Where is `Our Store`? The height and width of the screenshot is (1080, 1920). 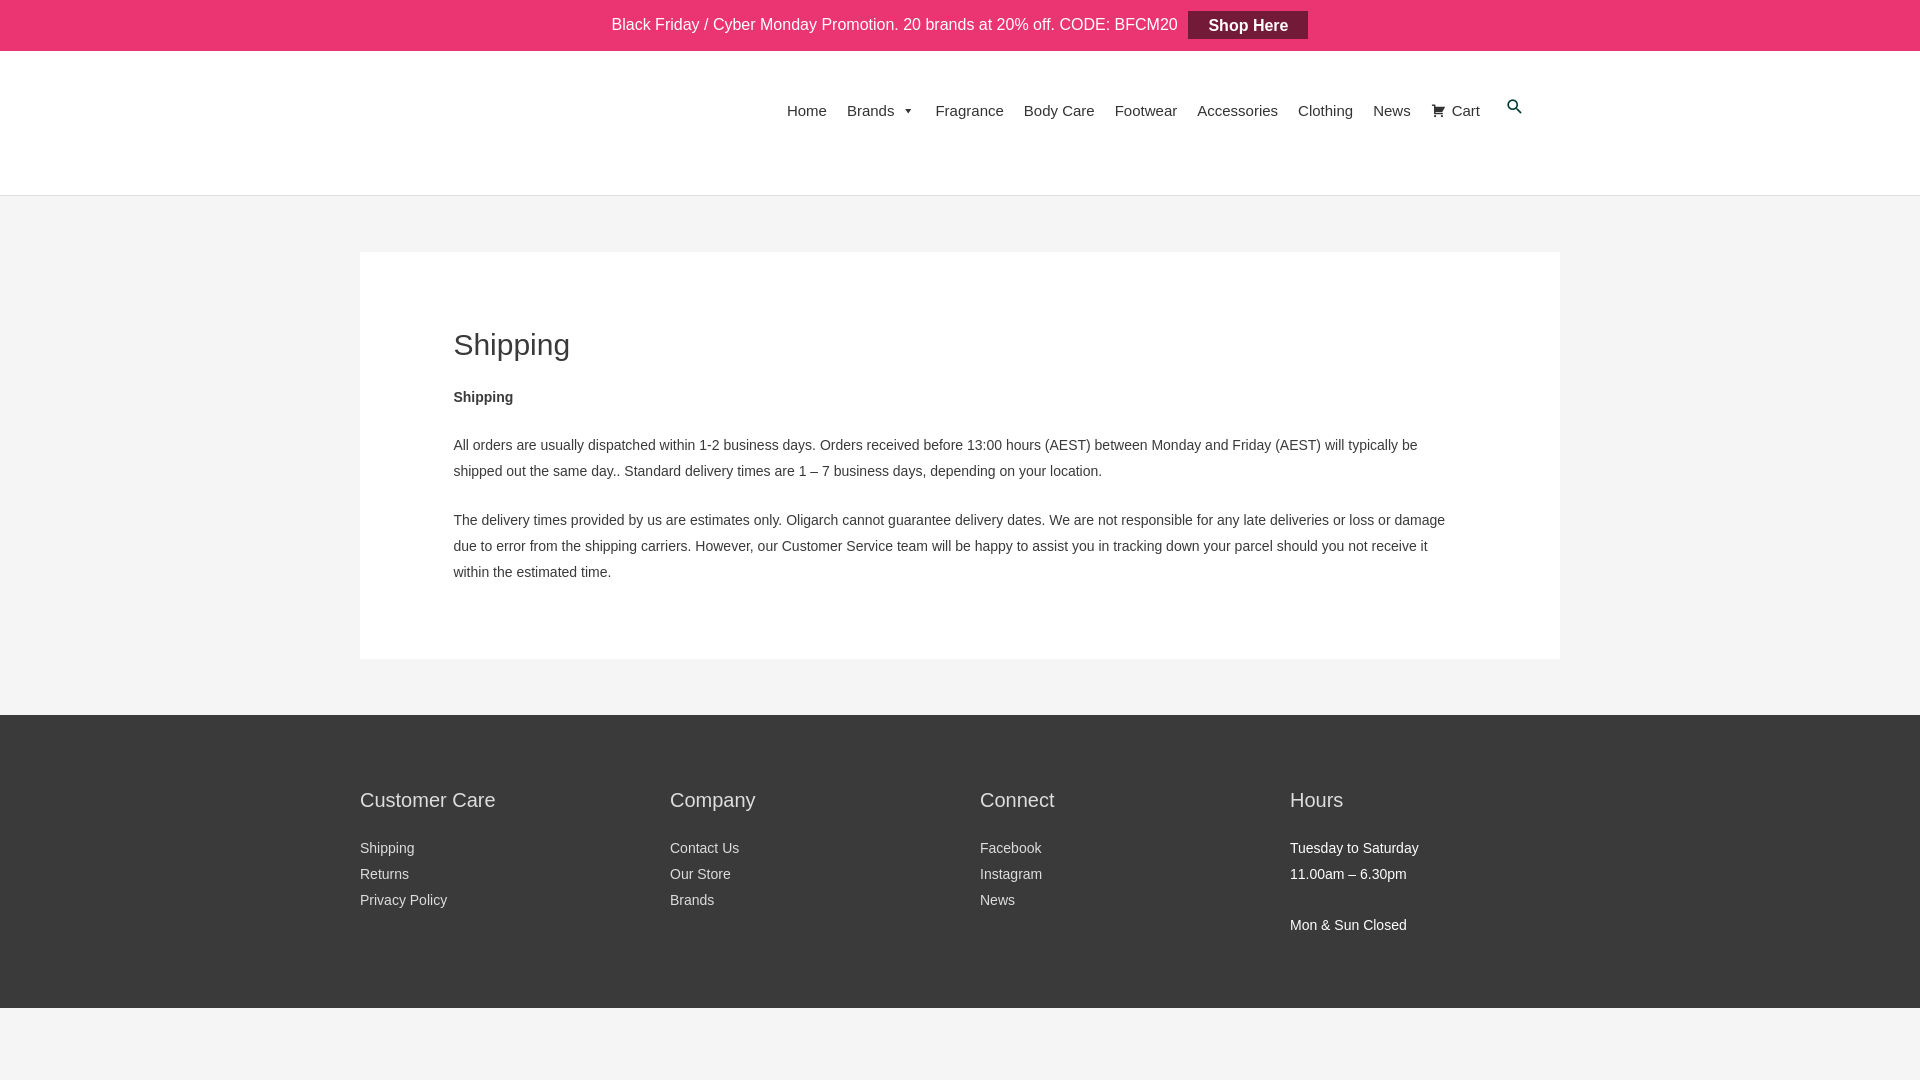
Our Store is located at coordinates (700, 874).